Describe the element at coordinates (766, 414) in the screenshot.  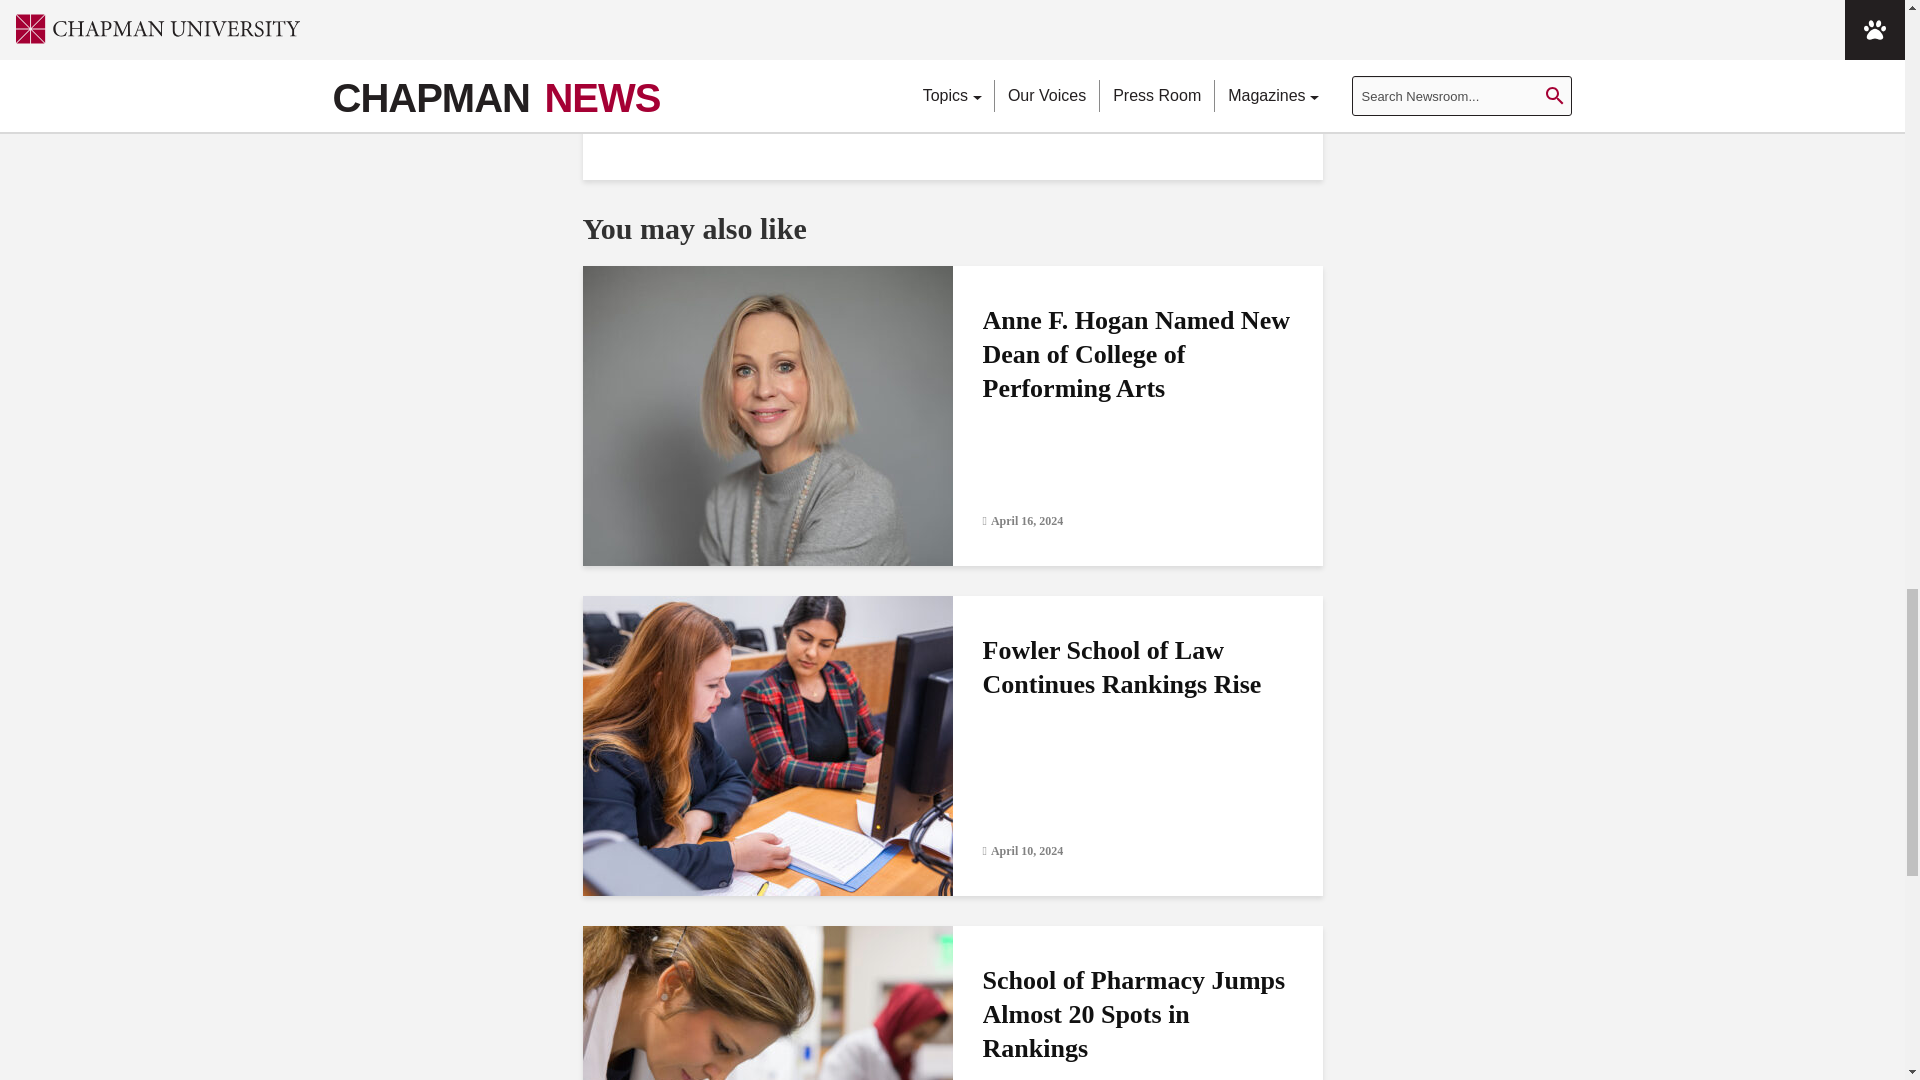
I see `Anne F. Hogan Named New Dean of College of Performing Arts` at that location.